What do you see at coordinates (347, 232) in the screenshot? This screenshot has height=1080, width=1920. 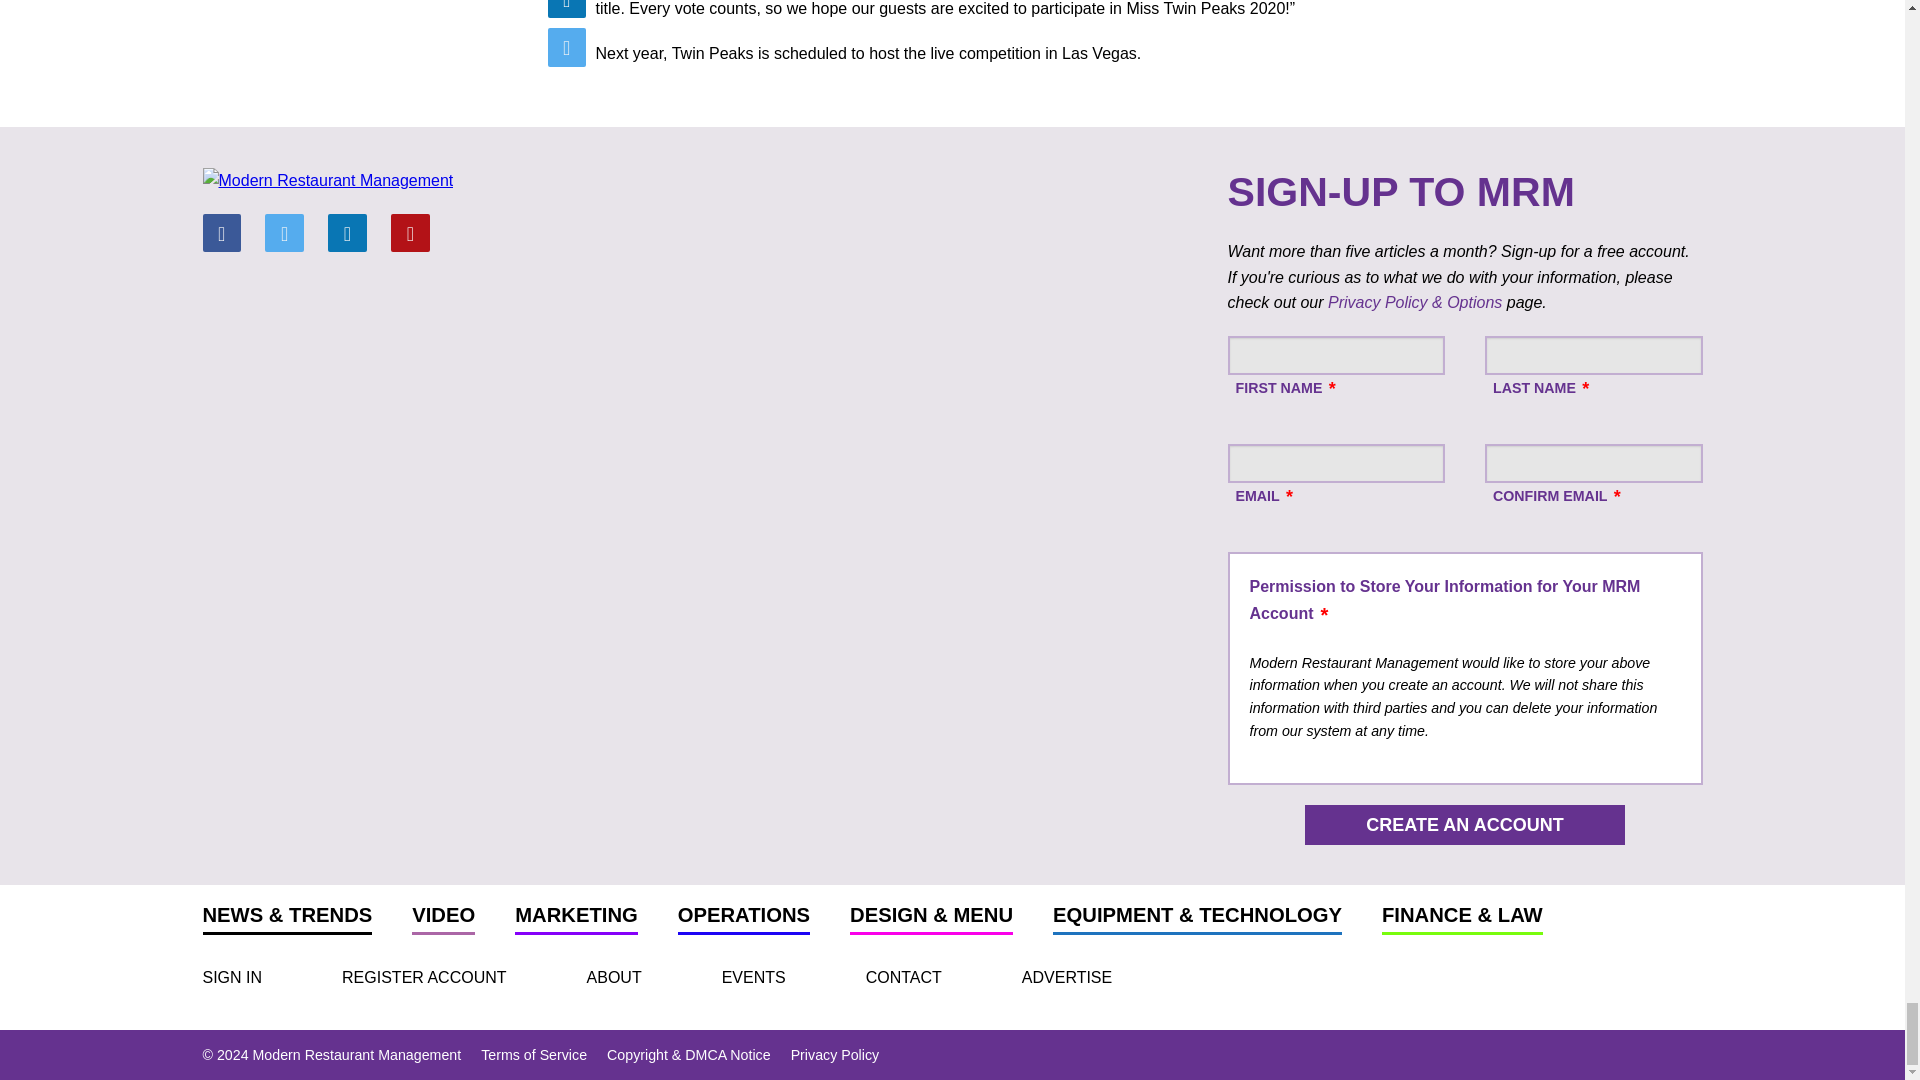 I see `Linkedin` at bounding box center [347, 232].